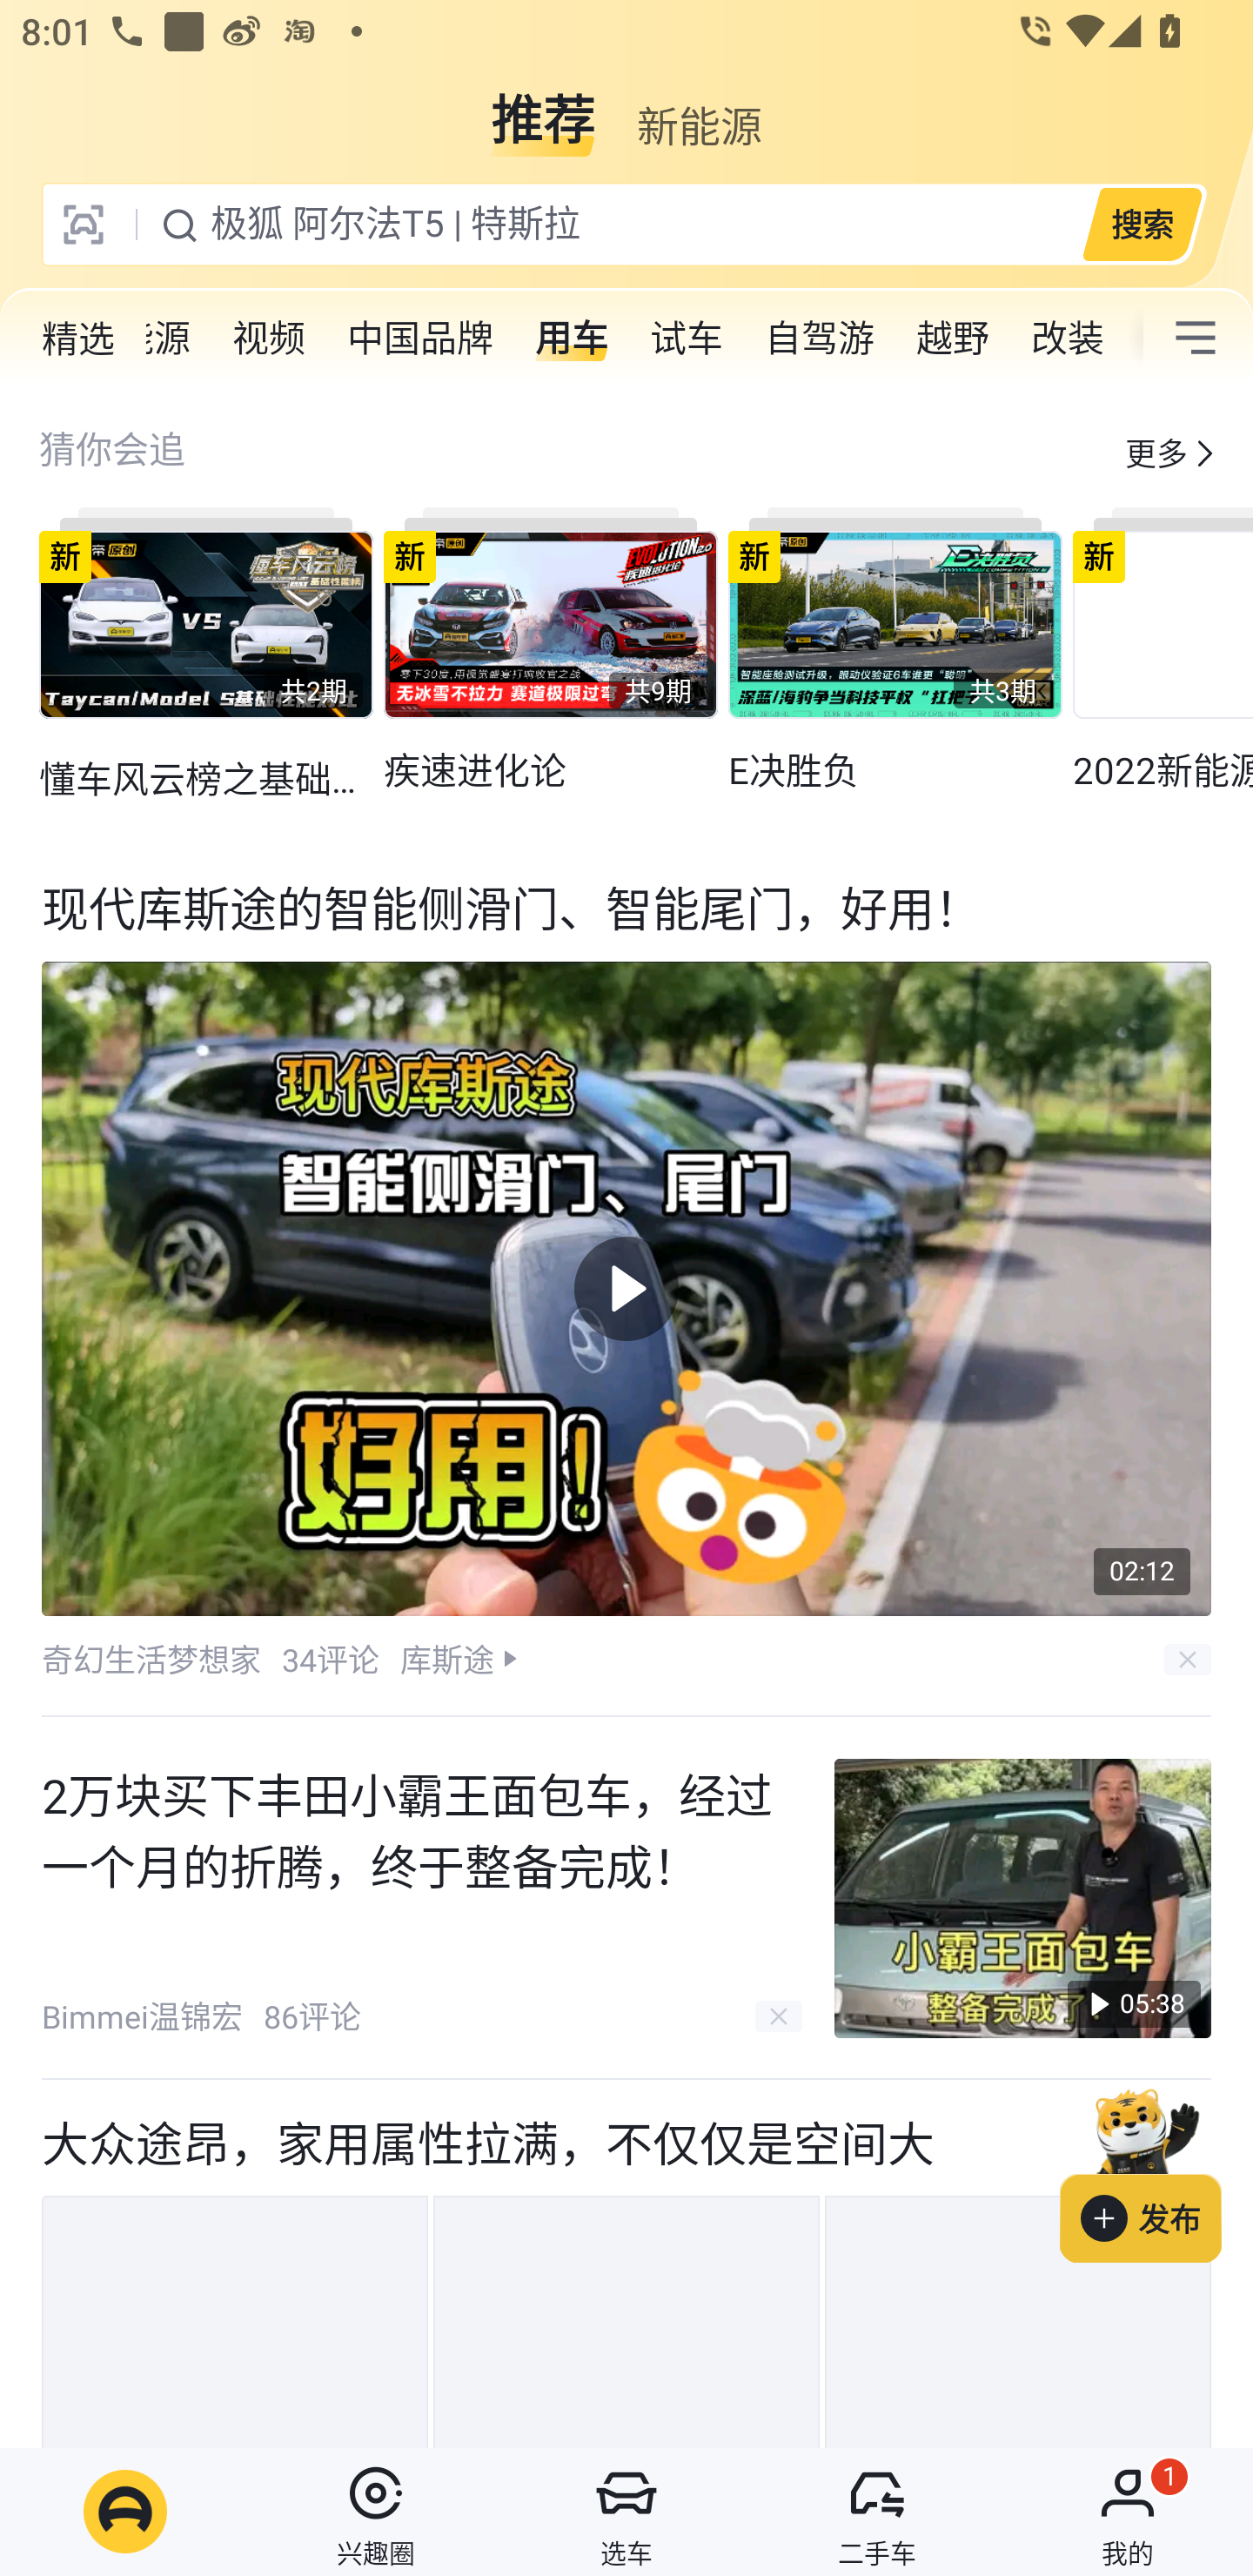 This screenshot has height=2576, width=1253. What do you see at coordinates (952, 338) in the screenshot?
I see `越野` at bounding box center [952, 338].